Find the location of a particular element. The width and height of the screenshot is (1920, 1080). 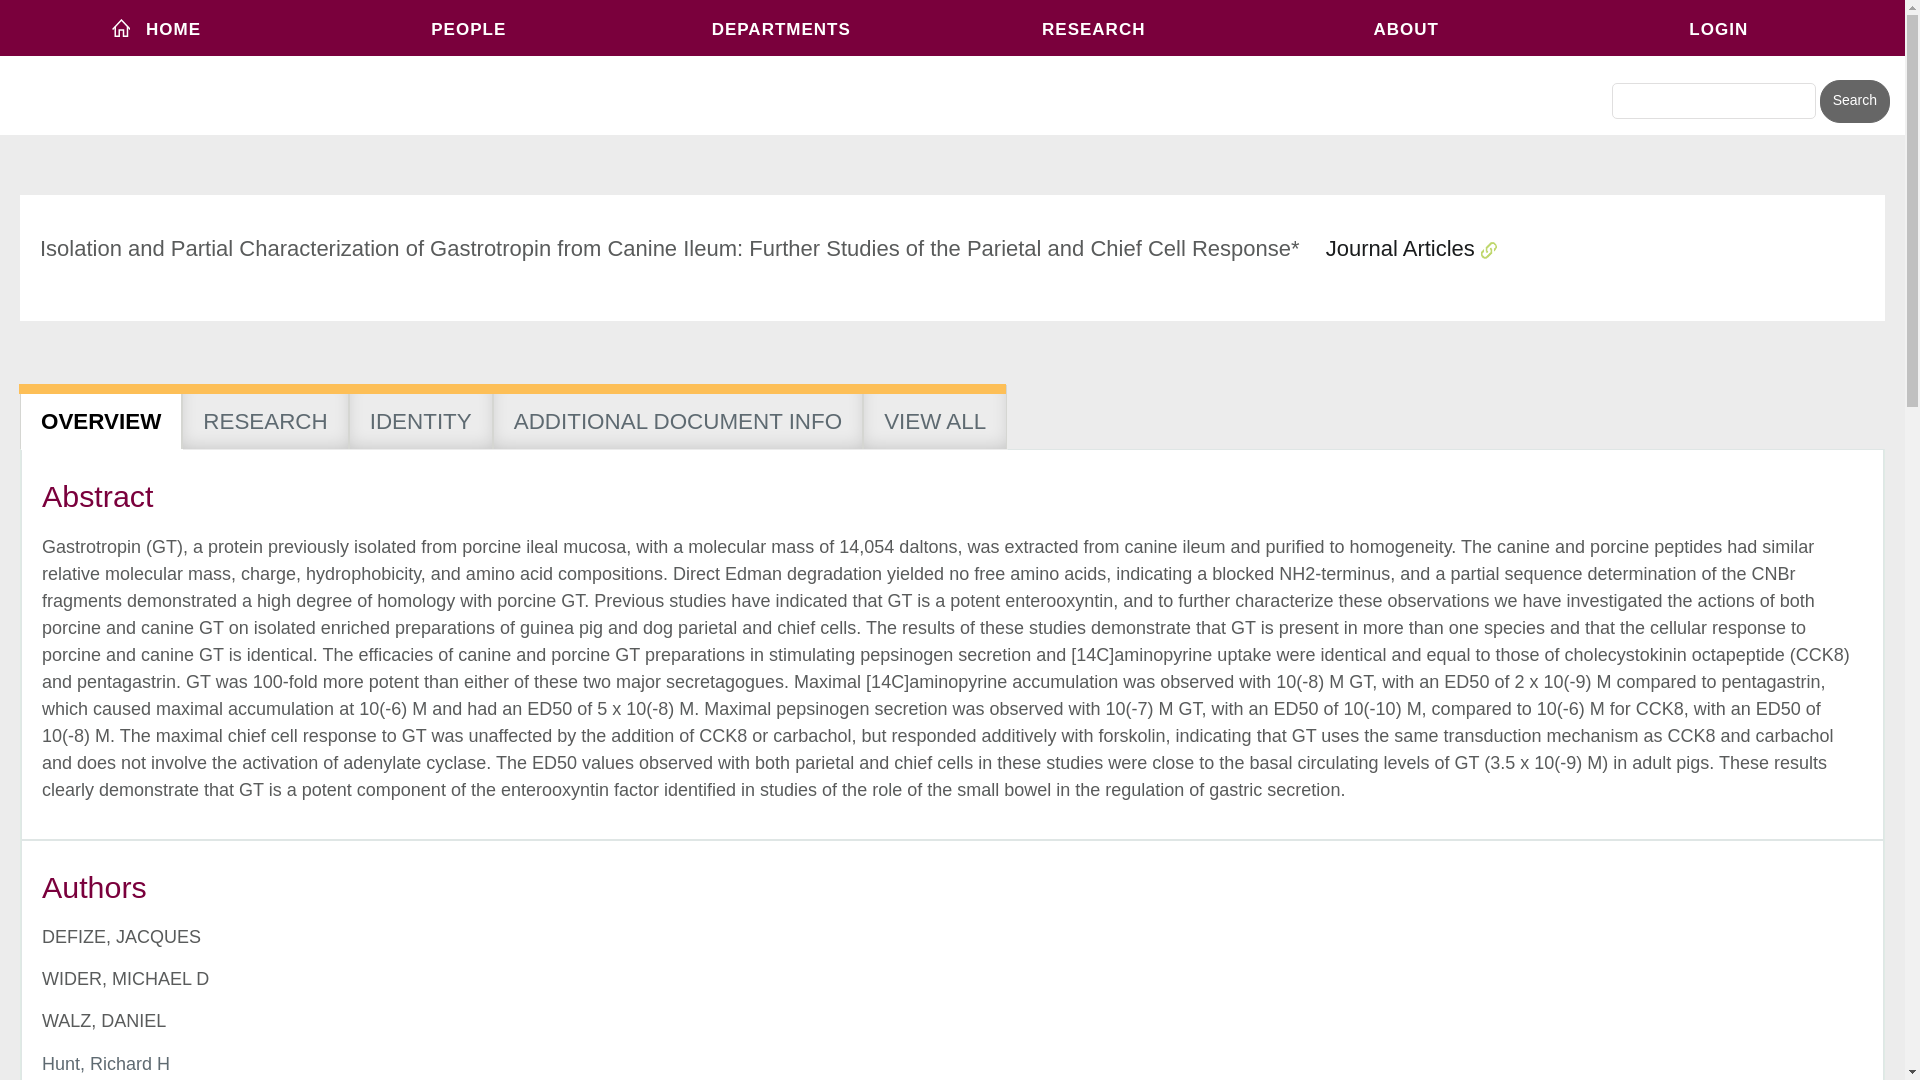

Hunt, Richard H is located at coordinates (106, 1064).